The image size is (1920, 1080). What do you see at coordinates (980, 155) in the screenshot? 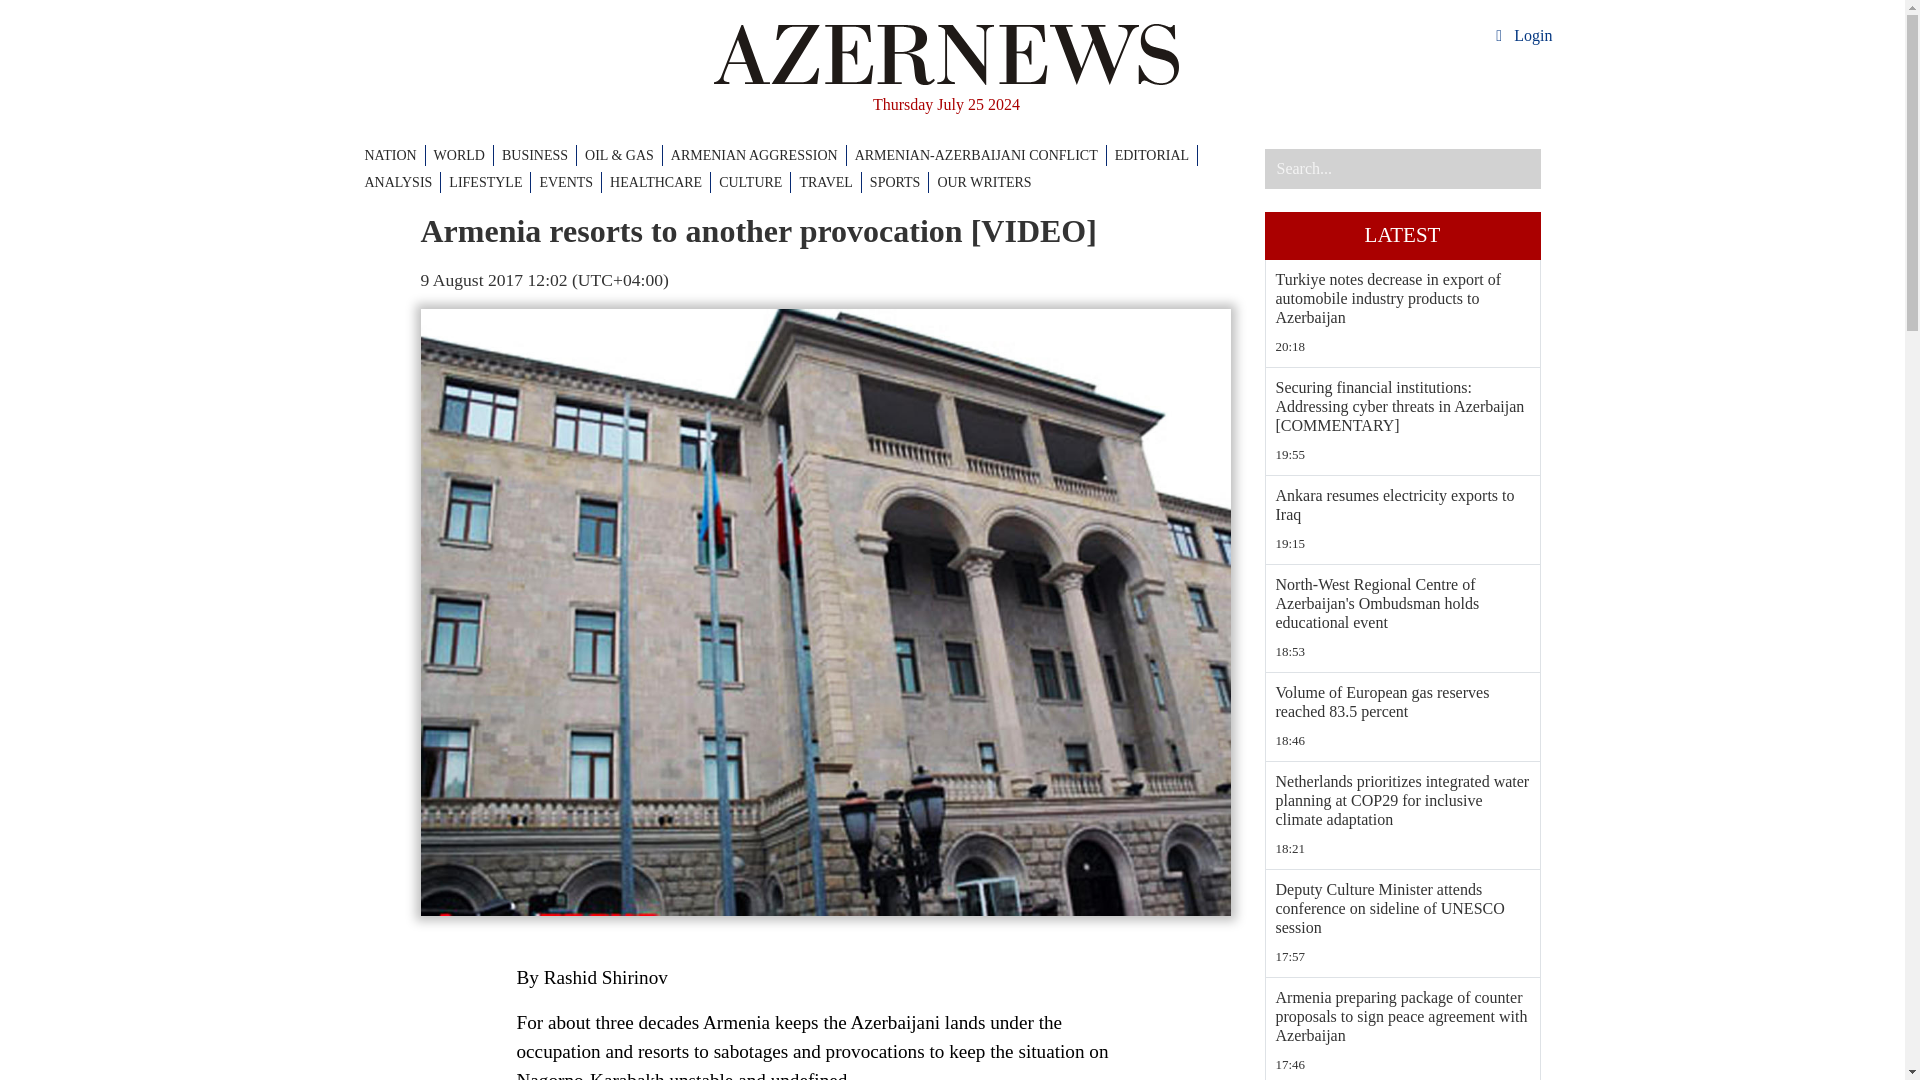
I see `ARMENIAN-AZERBAIJANI CONFLICT` at bounding box center [980, 155].